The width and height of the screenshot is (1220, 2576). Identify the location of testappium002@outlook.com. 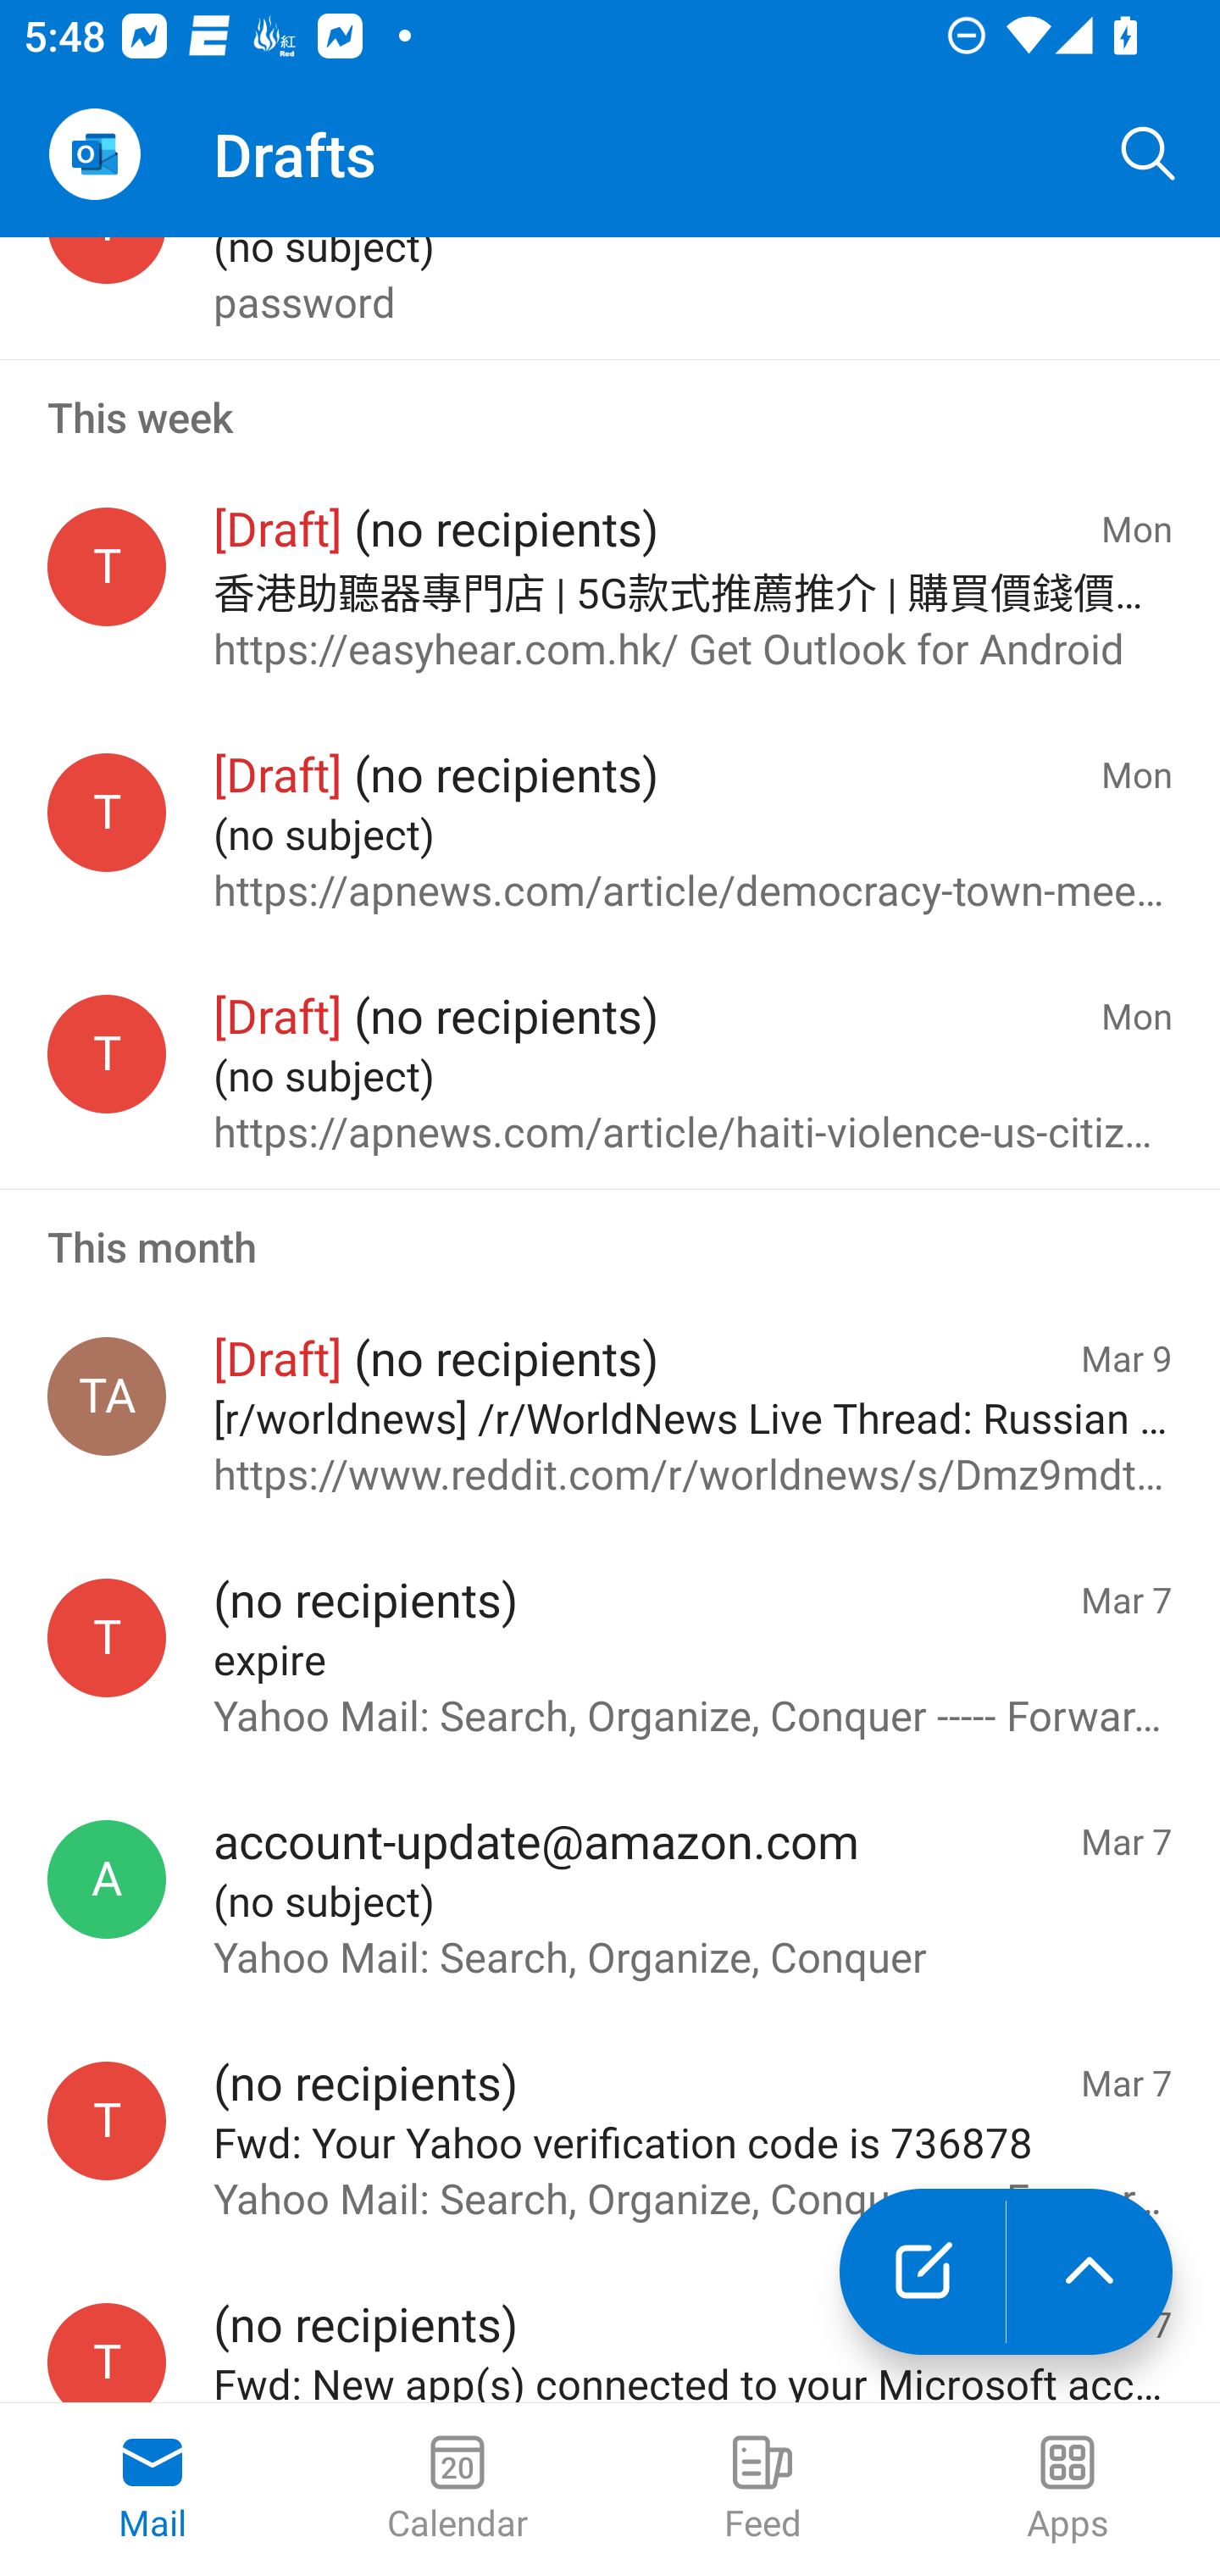
(107, 1638).